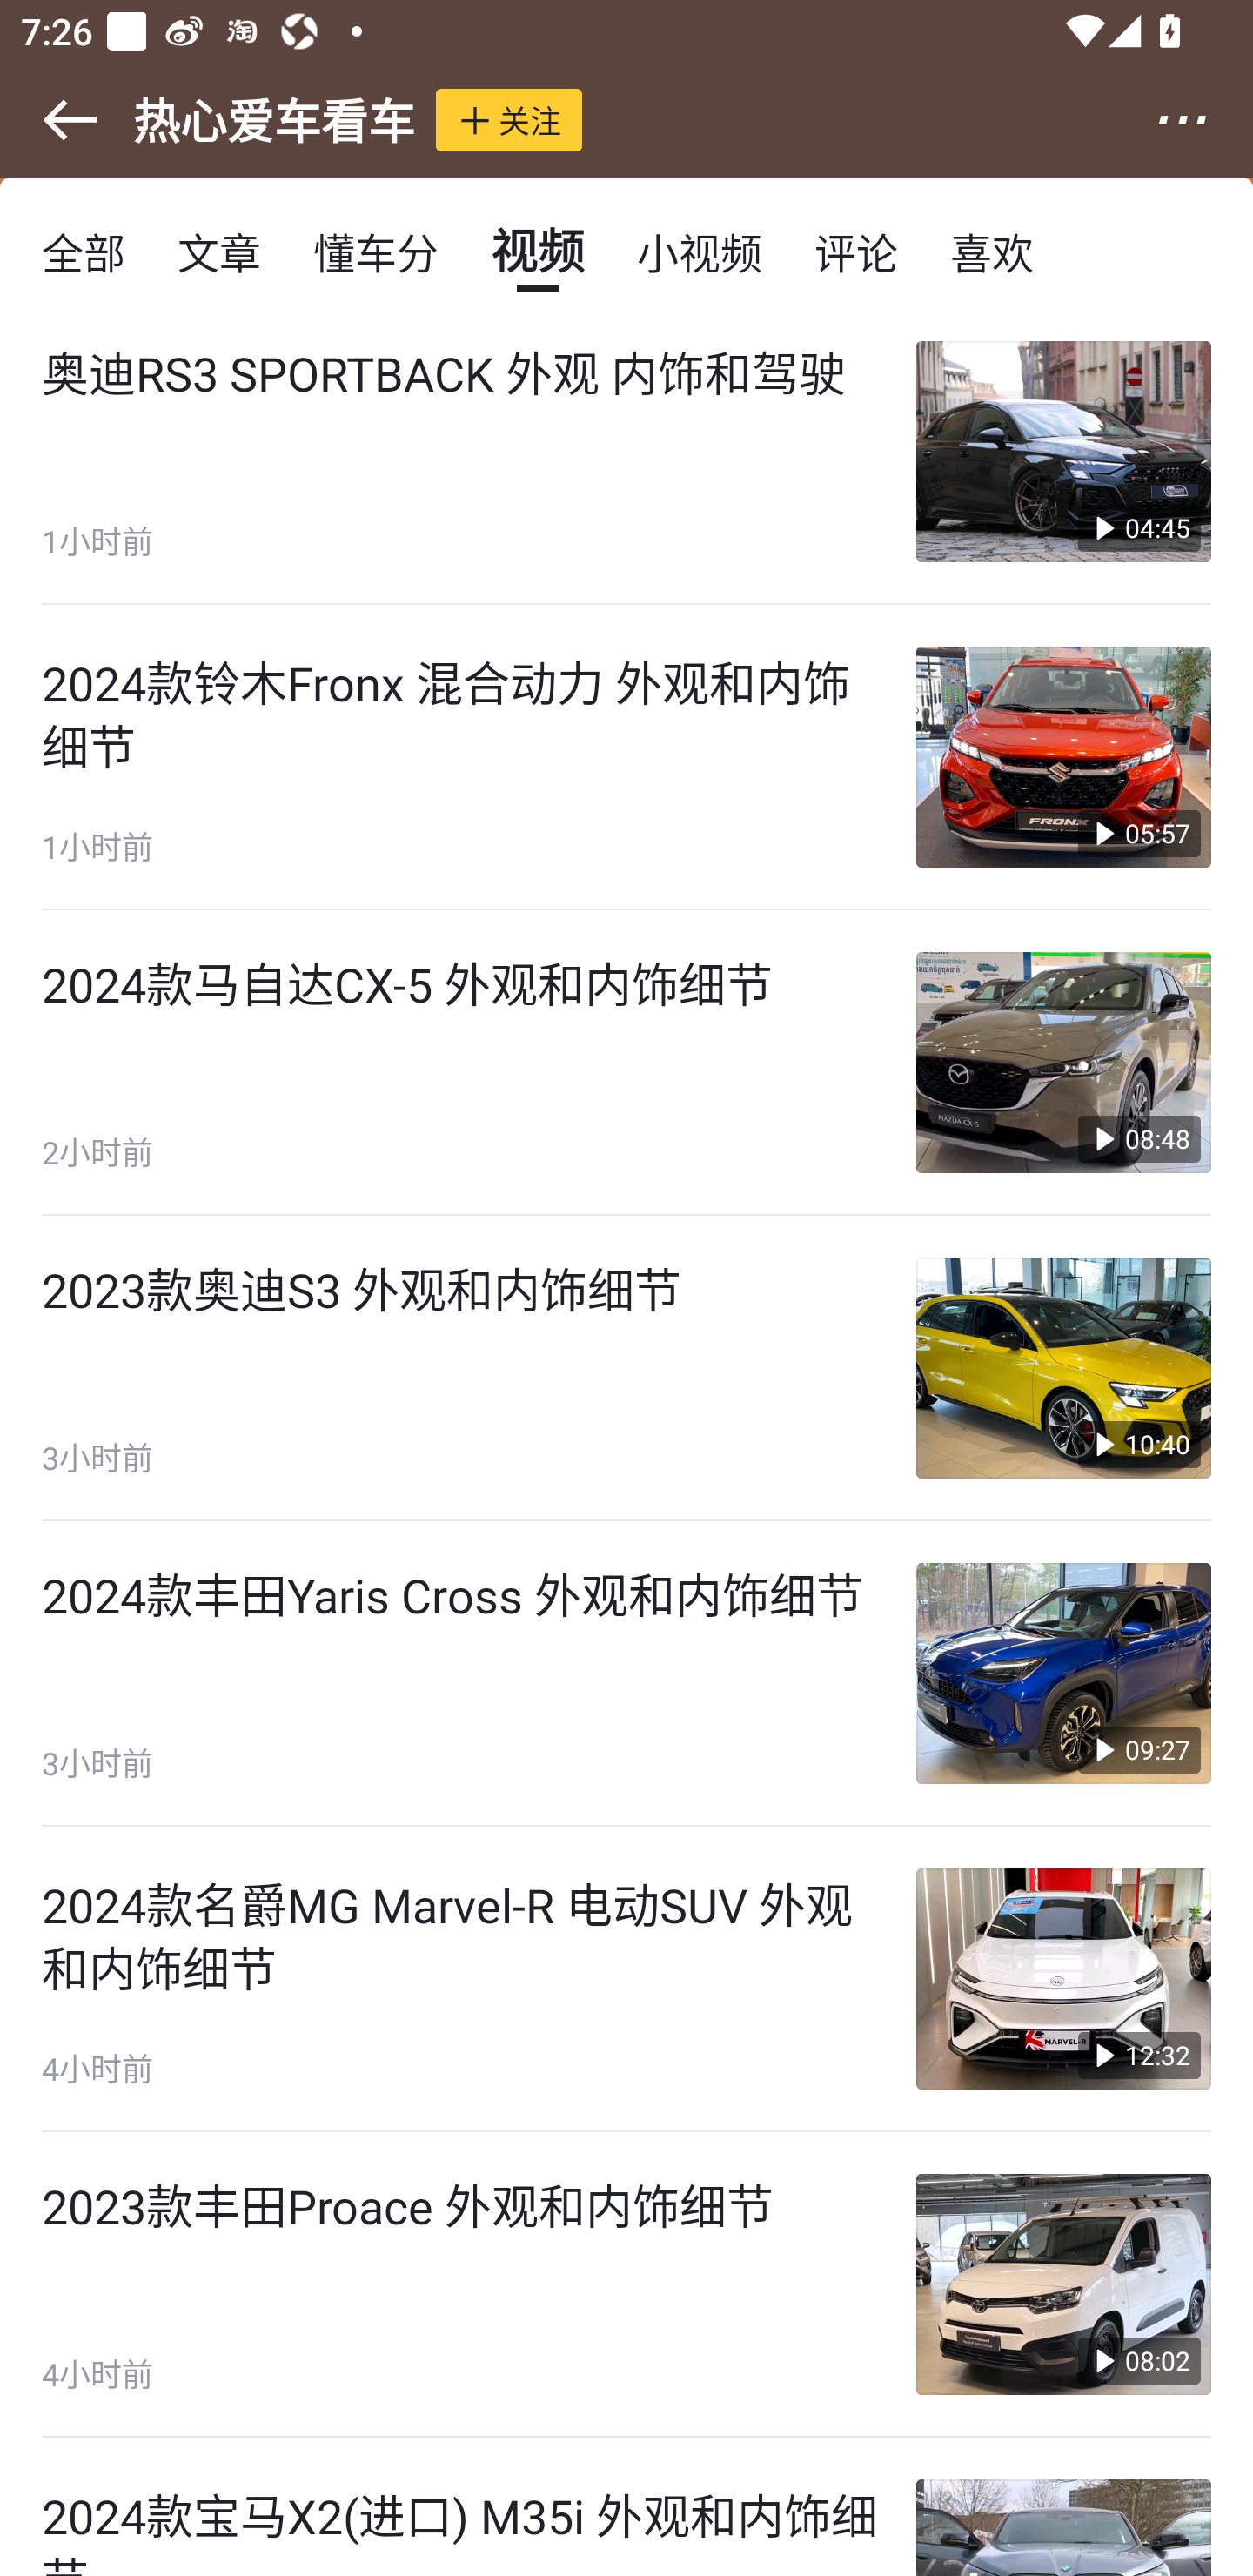 Image resolution: width=1253 pixels, height=2576 pixels. I want to click on 2023款奥迪S3 外观和内饰细节 3小时前  10:40, so click(626, 1369).